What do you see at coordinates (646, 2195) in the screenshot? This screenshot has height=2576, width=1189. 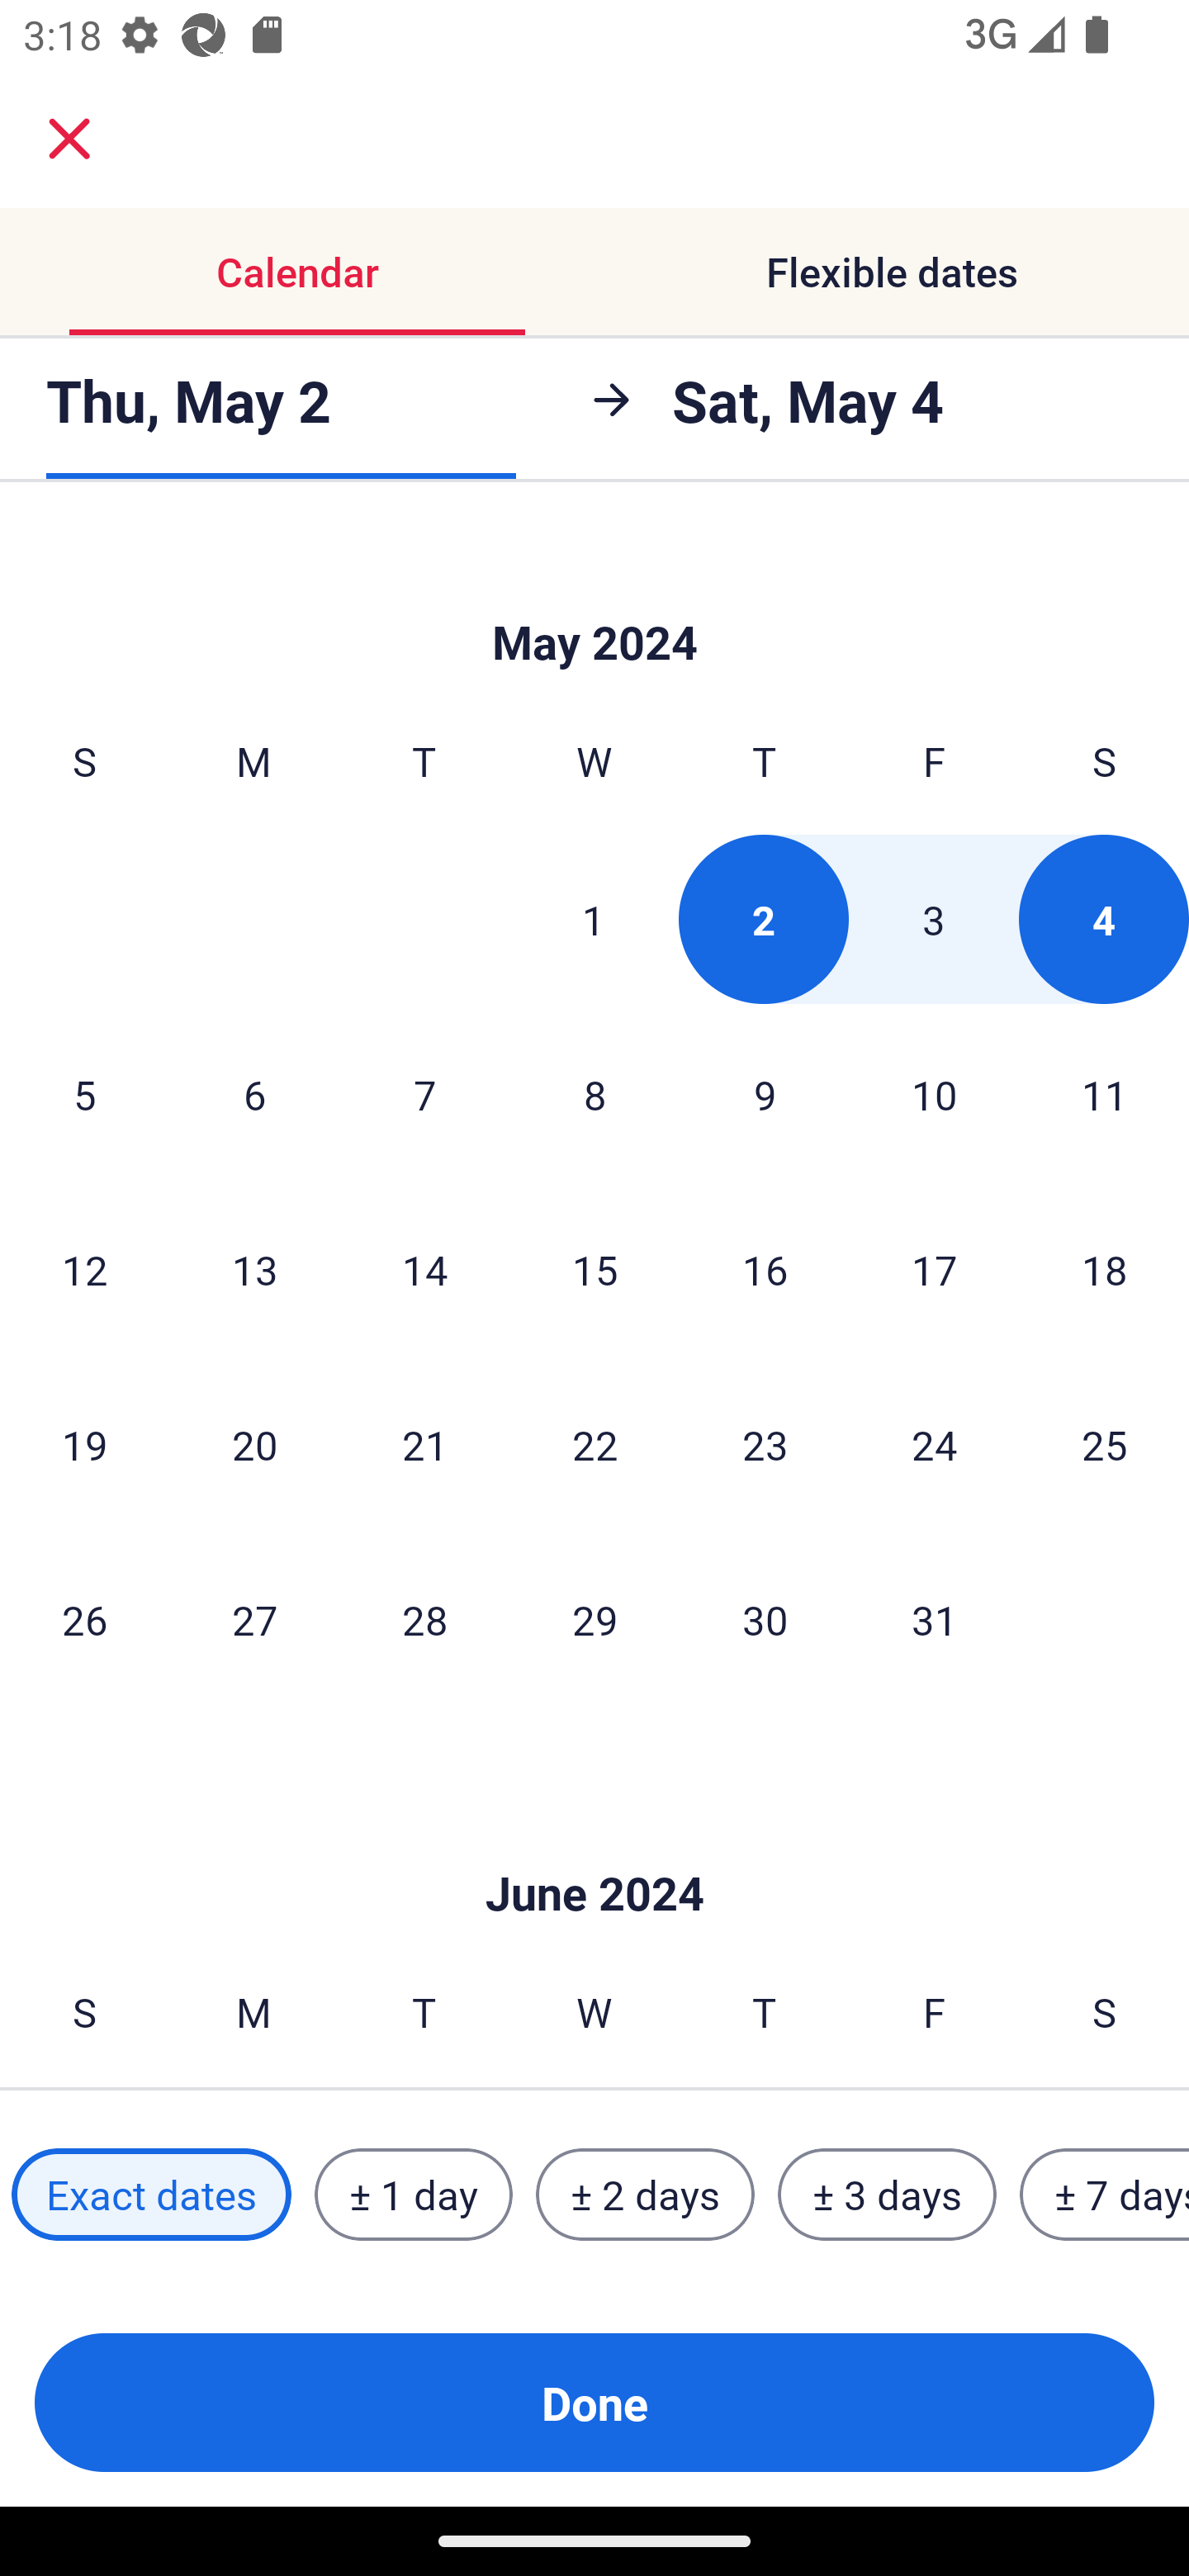 I see `± 2 days` at bounding box center [646, 2195].